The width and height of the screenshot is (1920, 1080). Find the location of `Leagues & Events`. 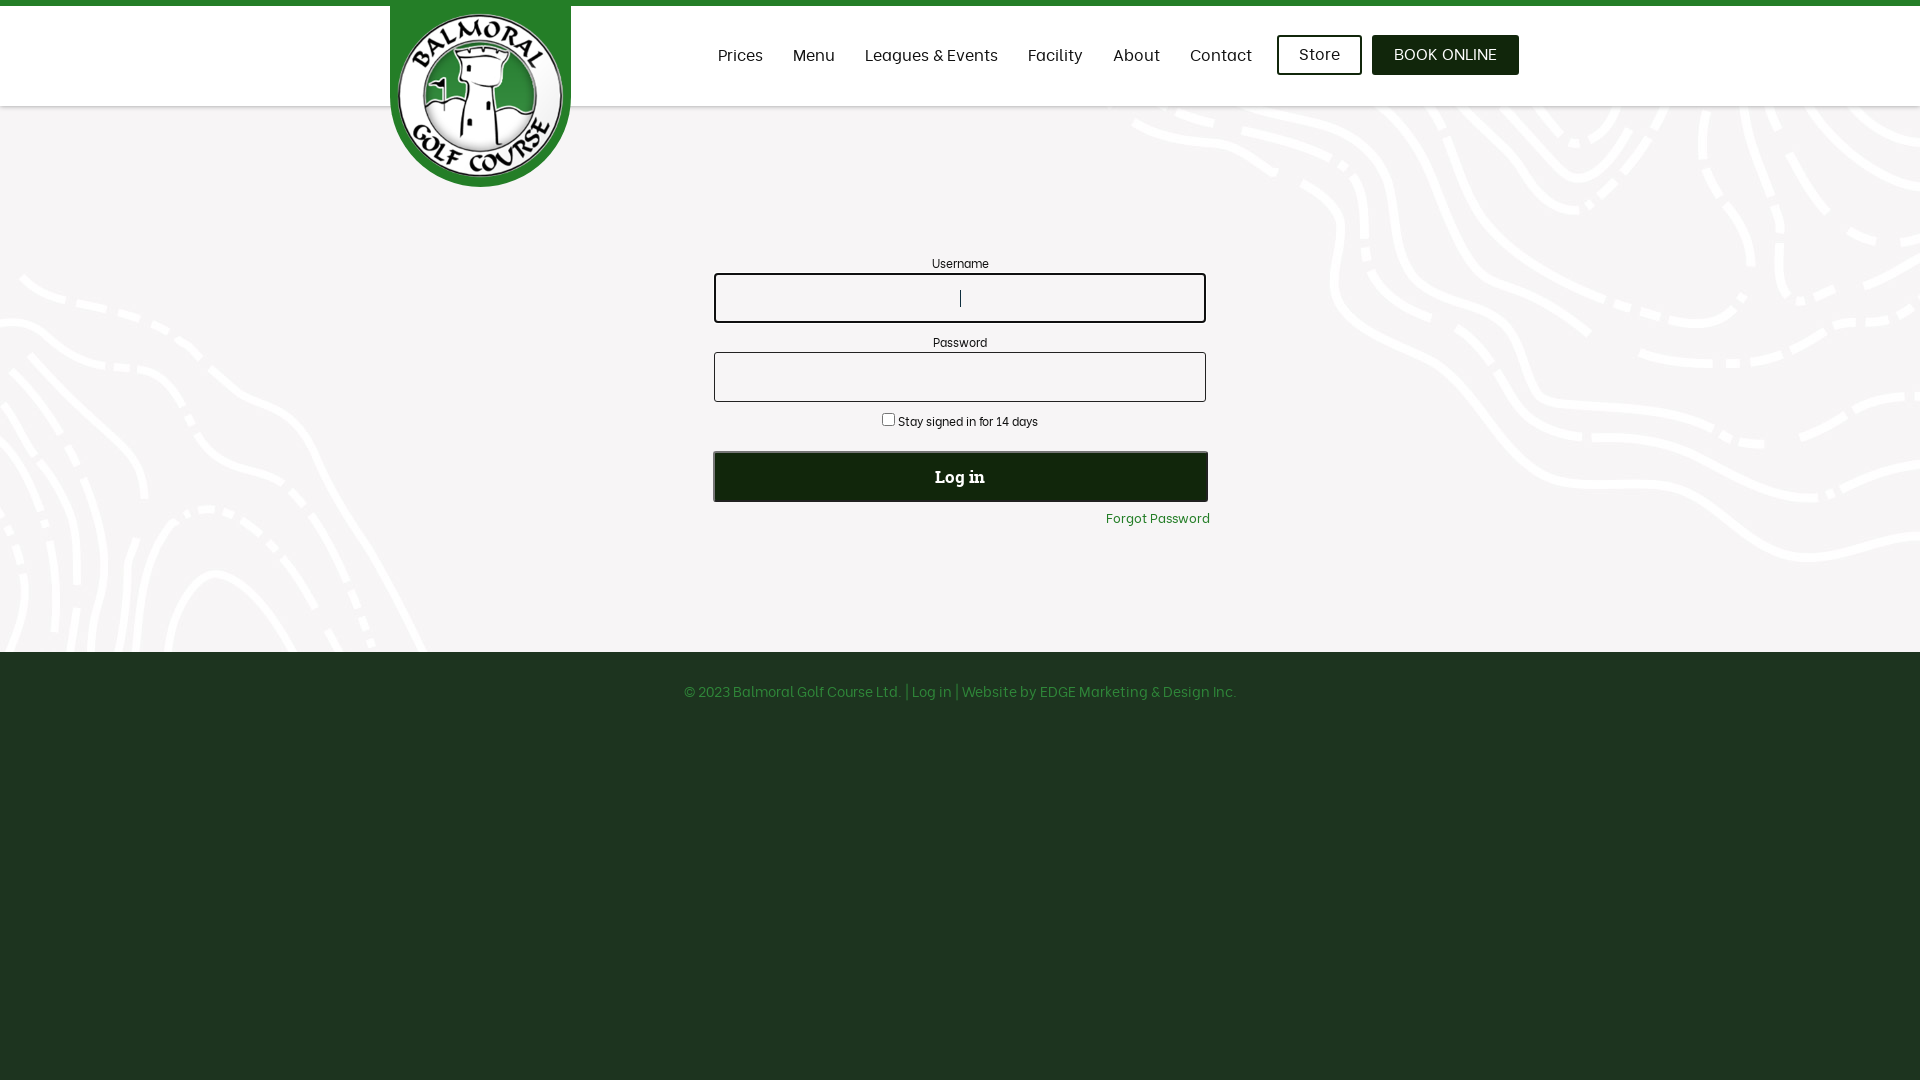

Leagues & Events is located at coordinates (932, 56).